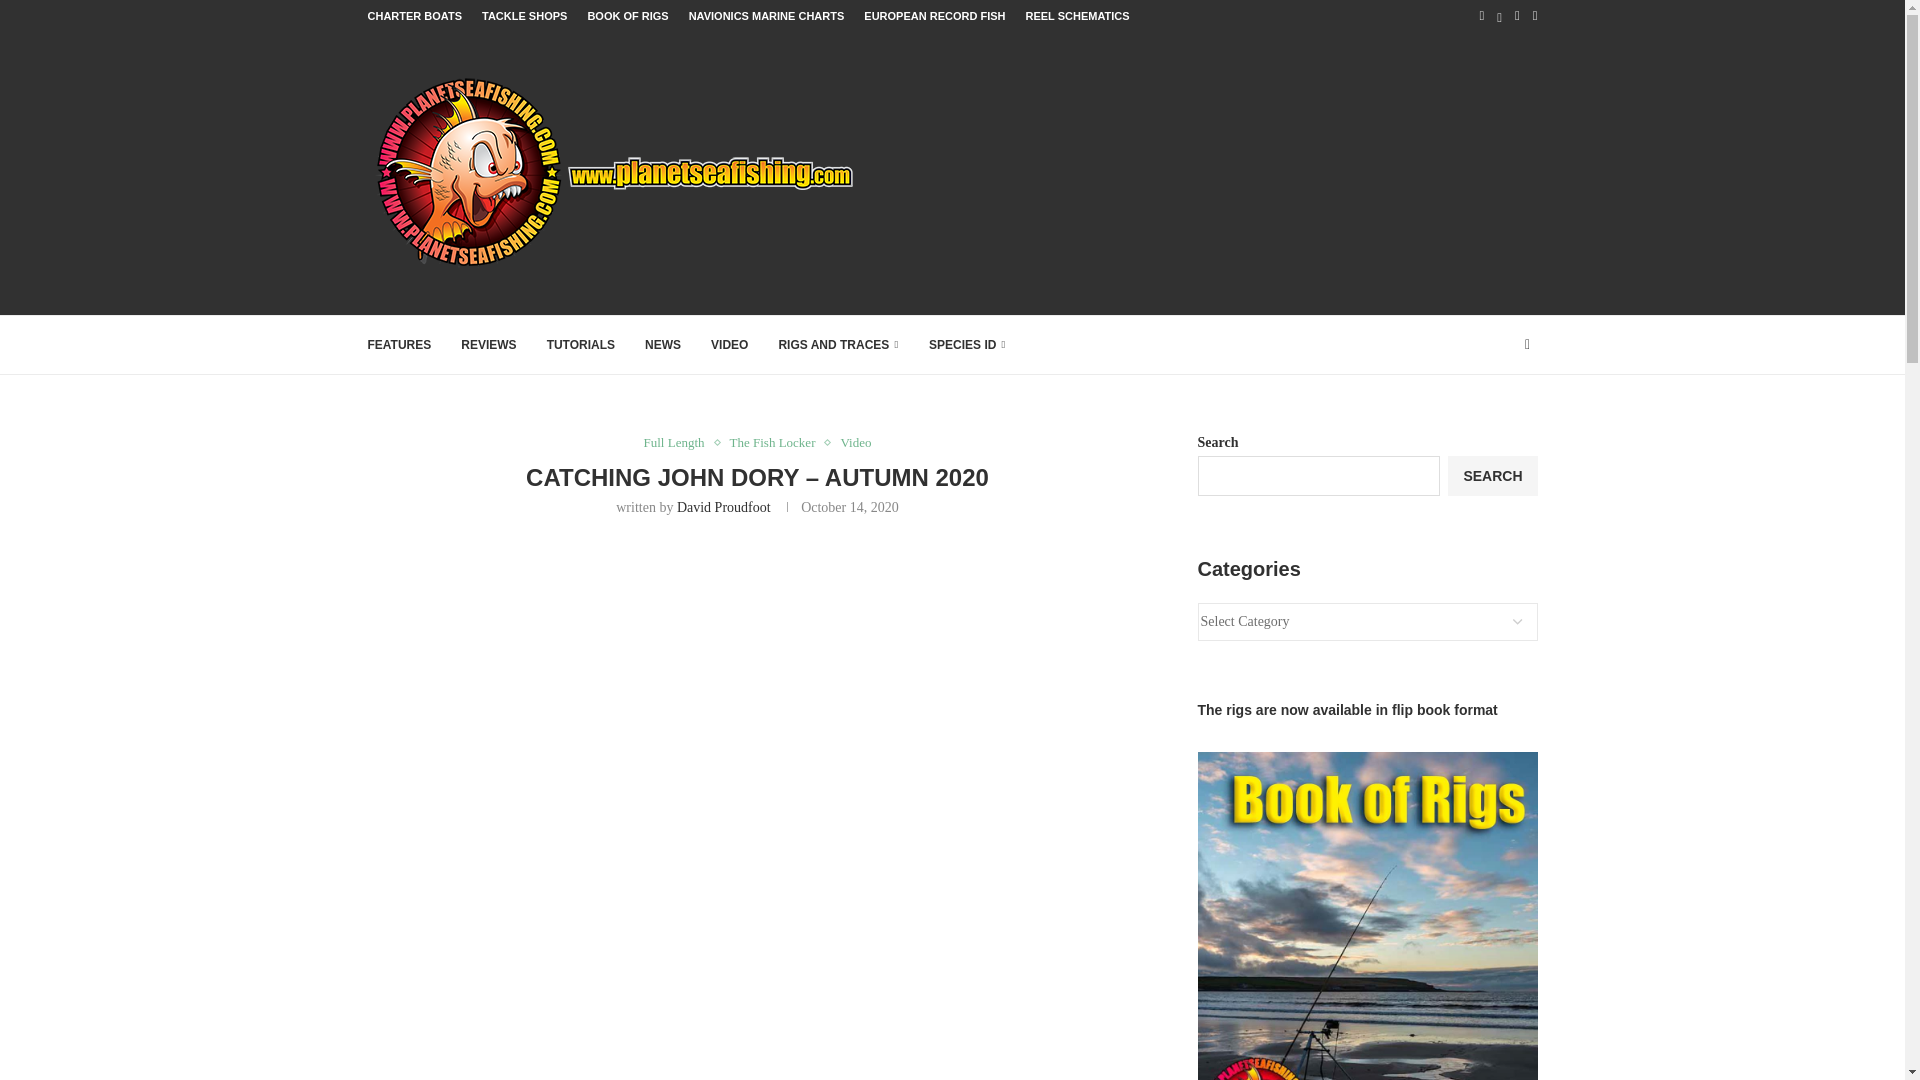  I want to click on Full Length, so click(678, 443).